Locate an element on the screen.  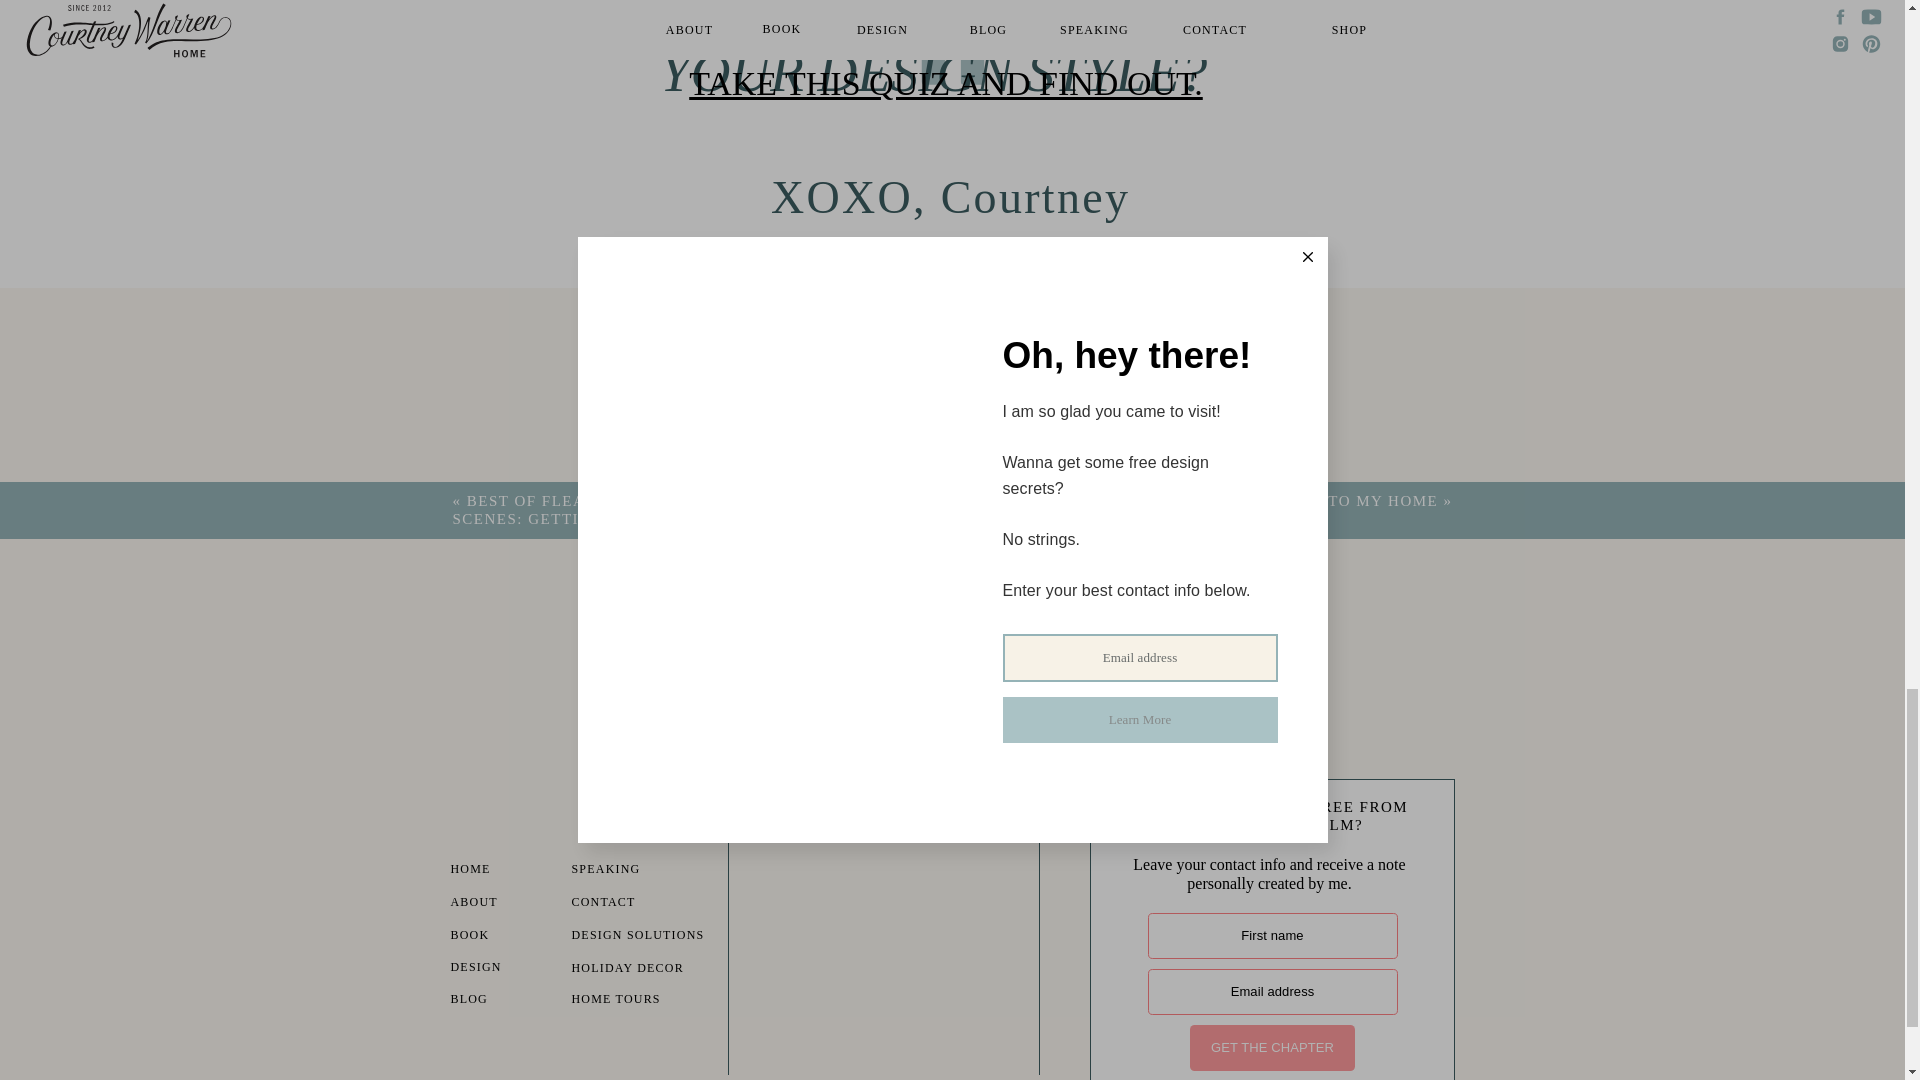
HOME is located at coordinates (504, 871).